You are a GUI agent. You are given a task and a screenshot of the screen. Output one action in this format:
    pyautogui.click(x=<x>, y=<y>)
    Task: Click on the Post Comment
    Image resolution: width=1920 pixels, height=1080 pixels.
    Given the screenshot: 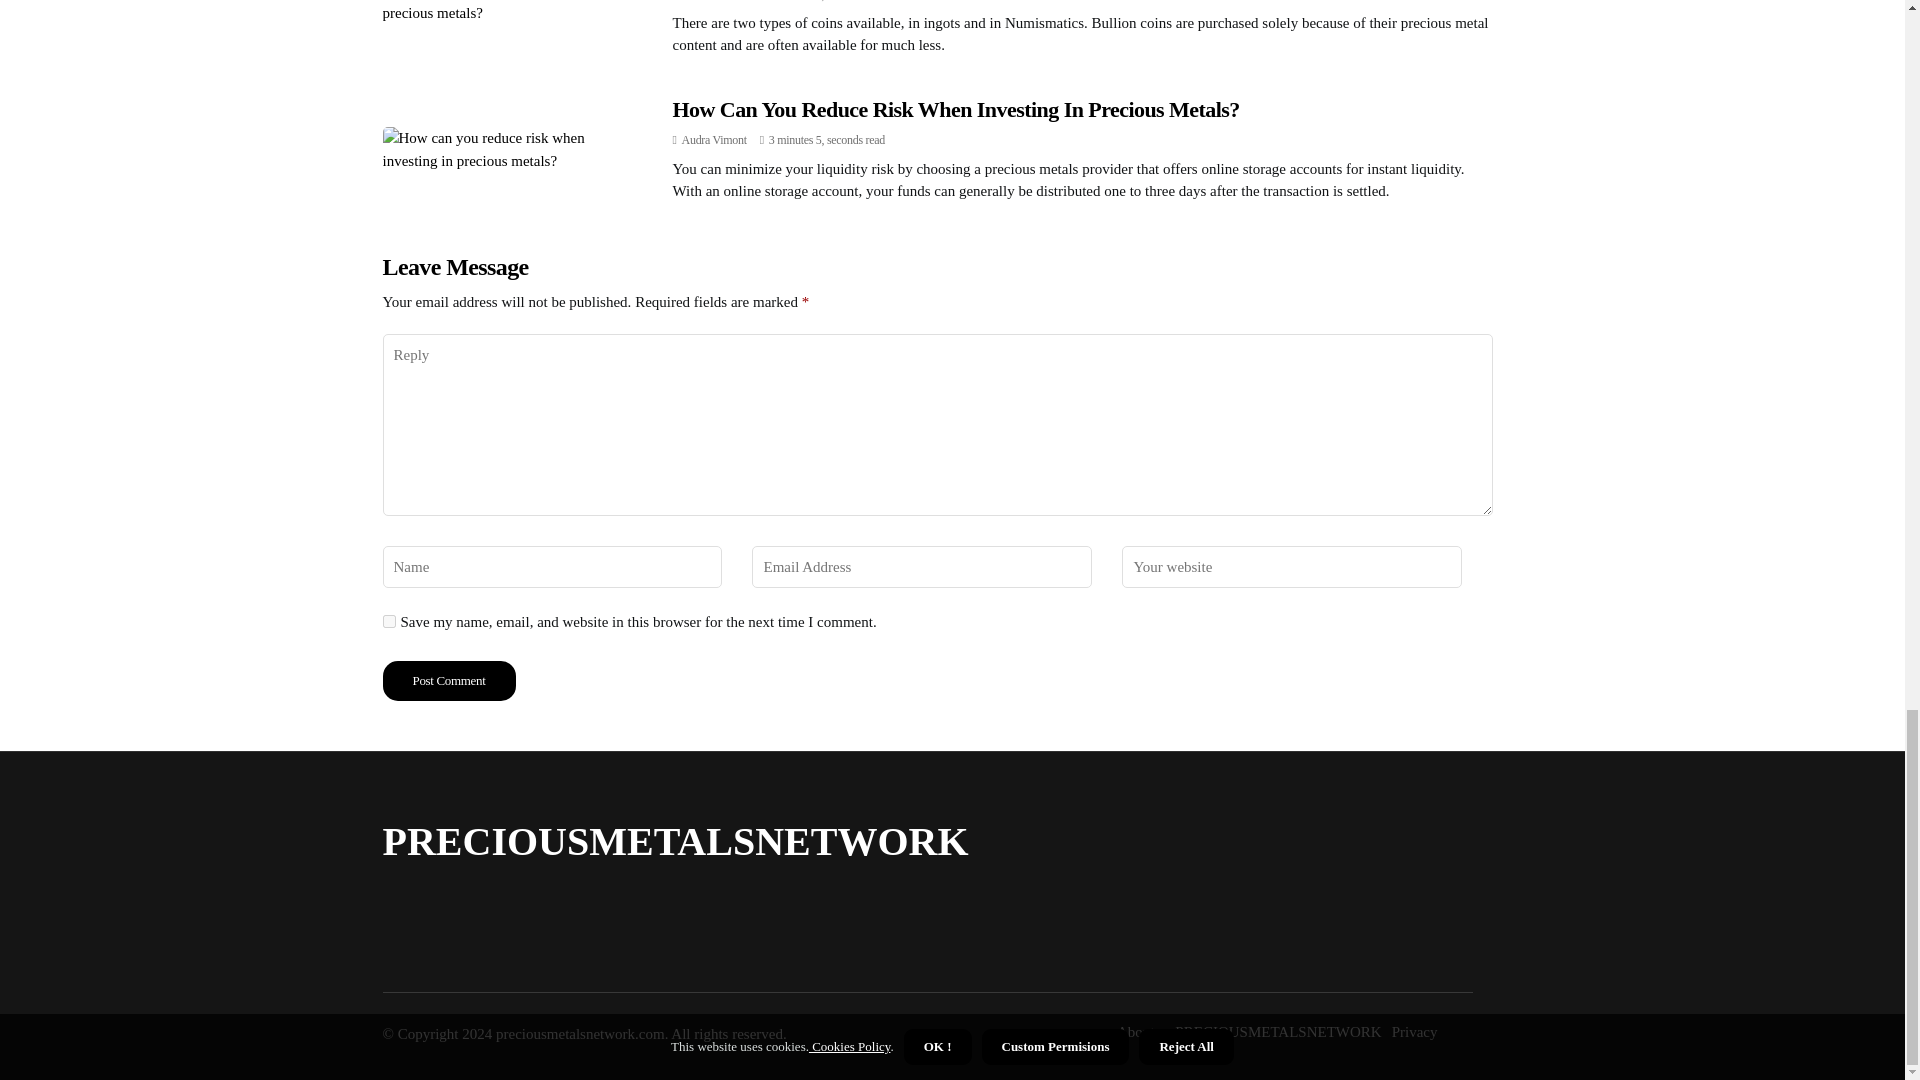 What is the action you would take?
    pyautogui.click(x=448, y=680)
    